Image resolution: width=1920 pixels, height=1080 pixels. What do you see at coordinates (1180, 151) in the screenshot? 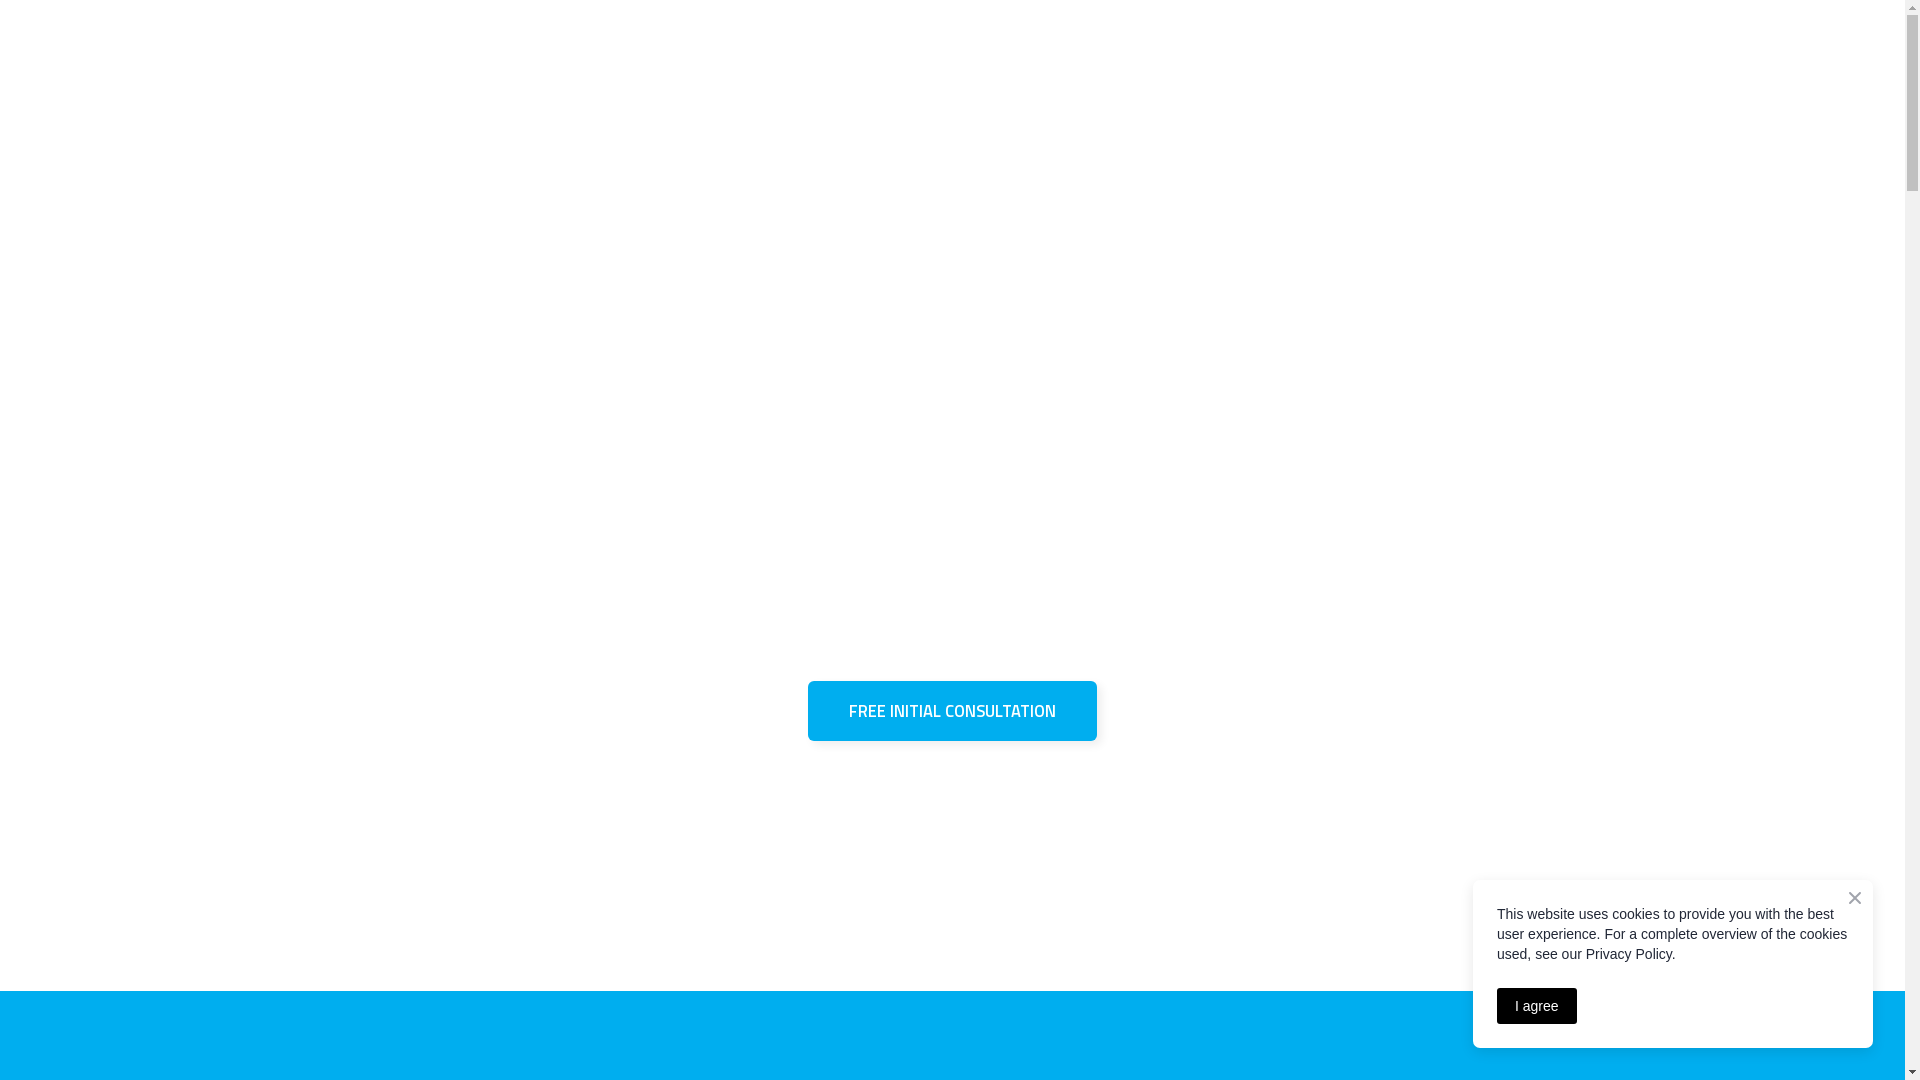
I see `Contact us` at bounding box center [1180, 151].